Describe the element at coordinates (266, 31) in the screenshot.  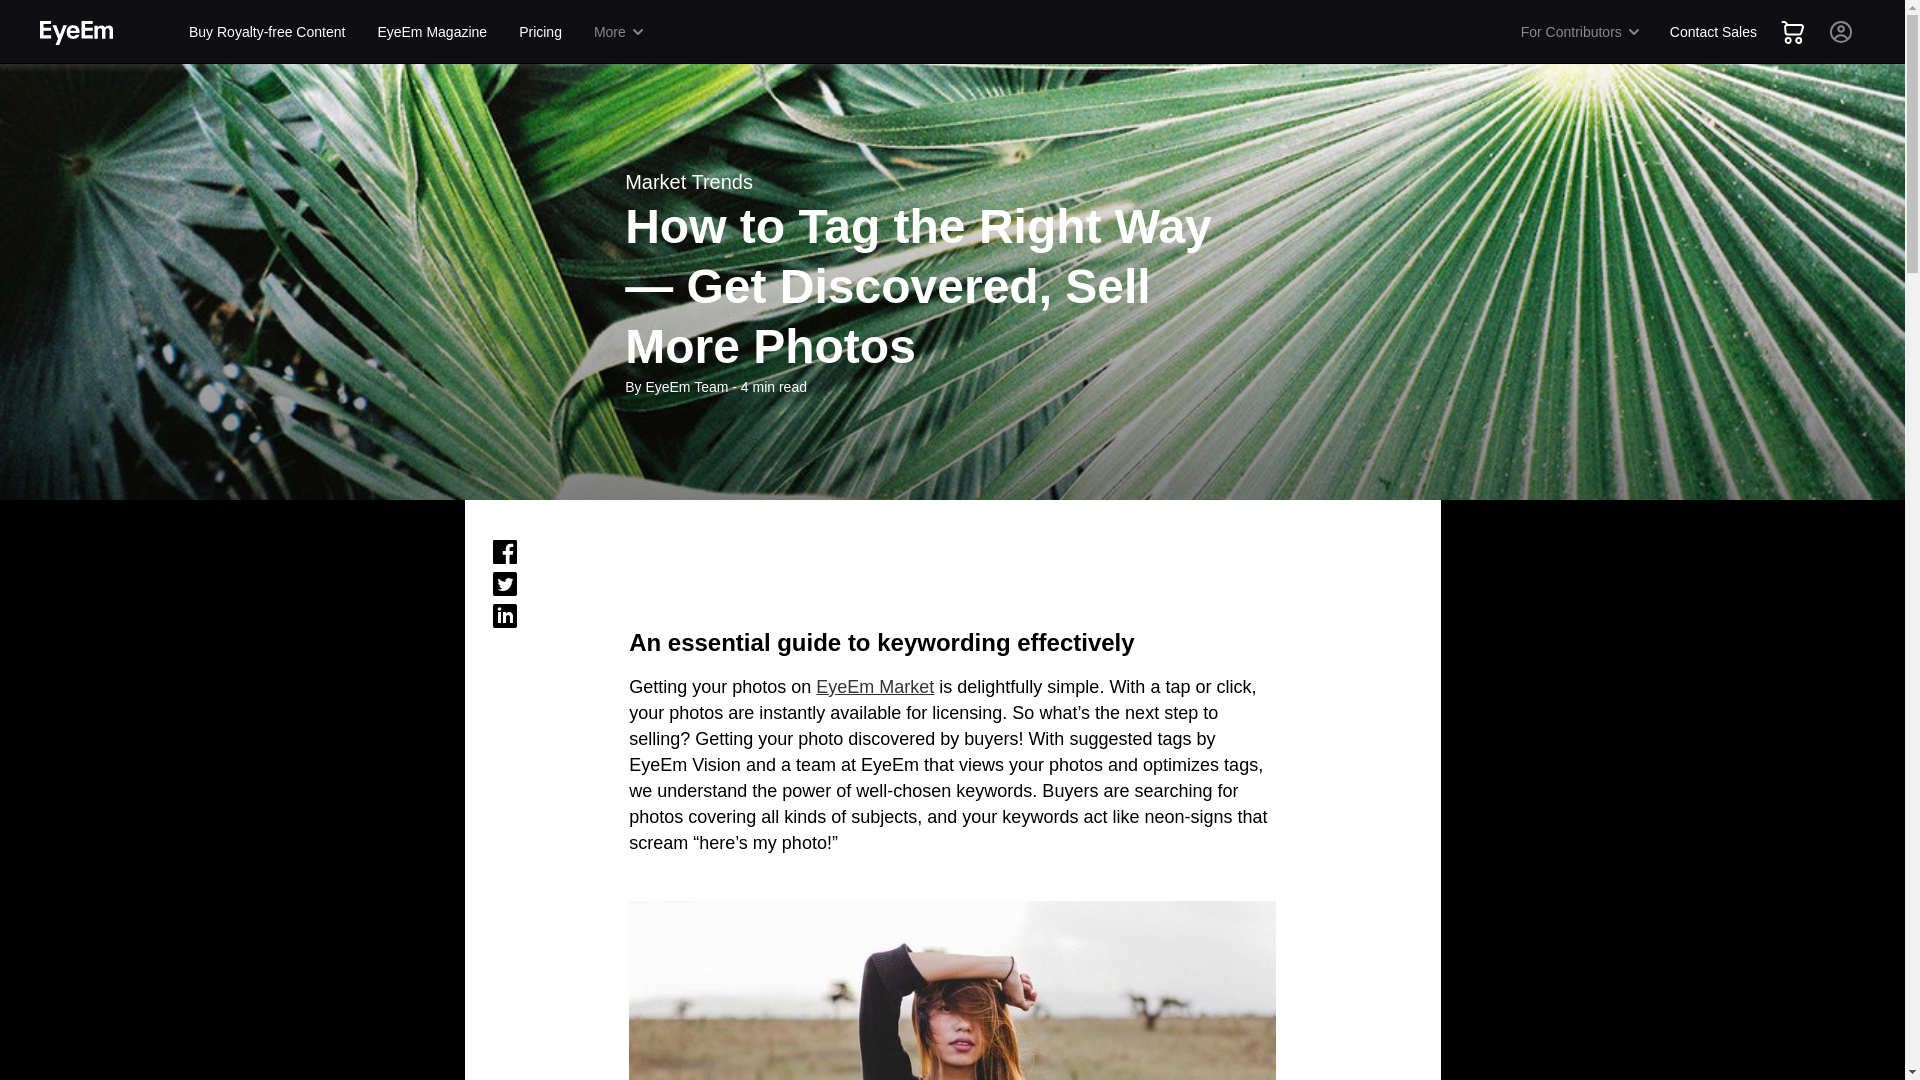
I see `Buy Royalty-free Content` at that location.